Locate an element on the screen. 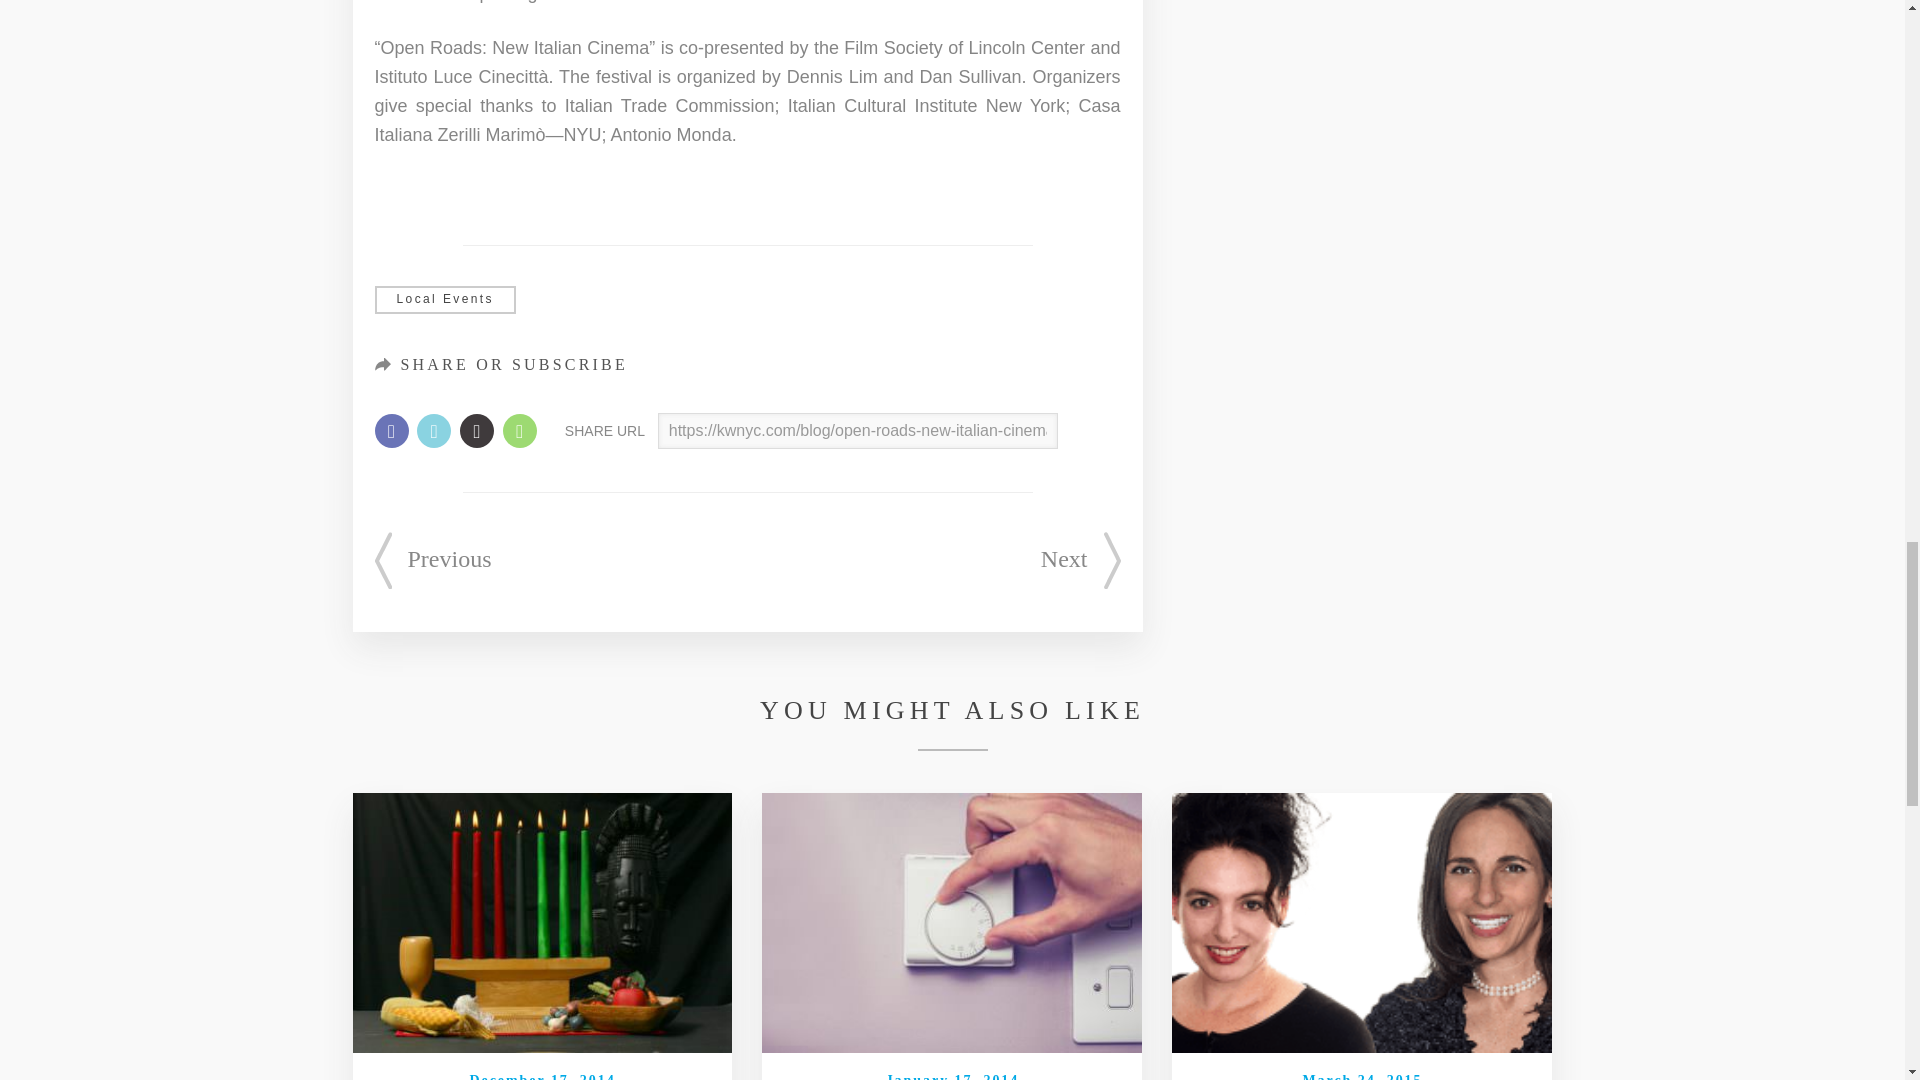  Previous is located at coordinates (432, 561).